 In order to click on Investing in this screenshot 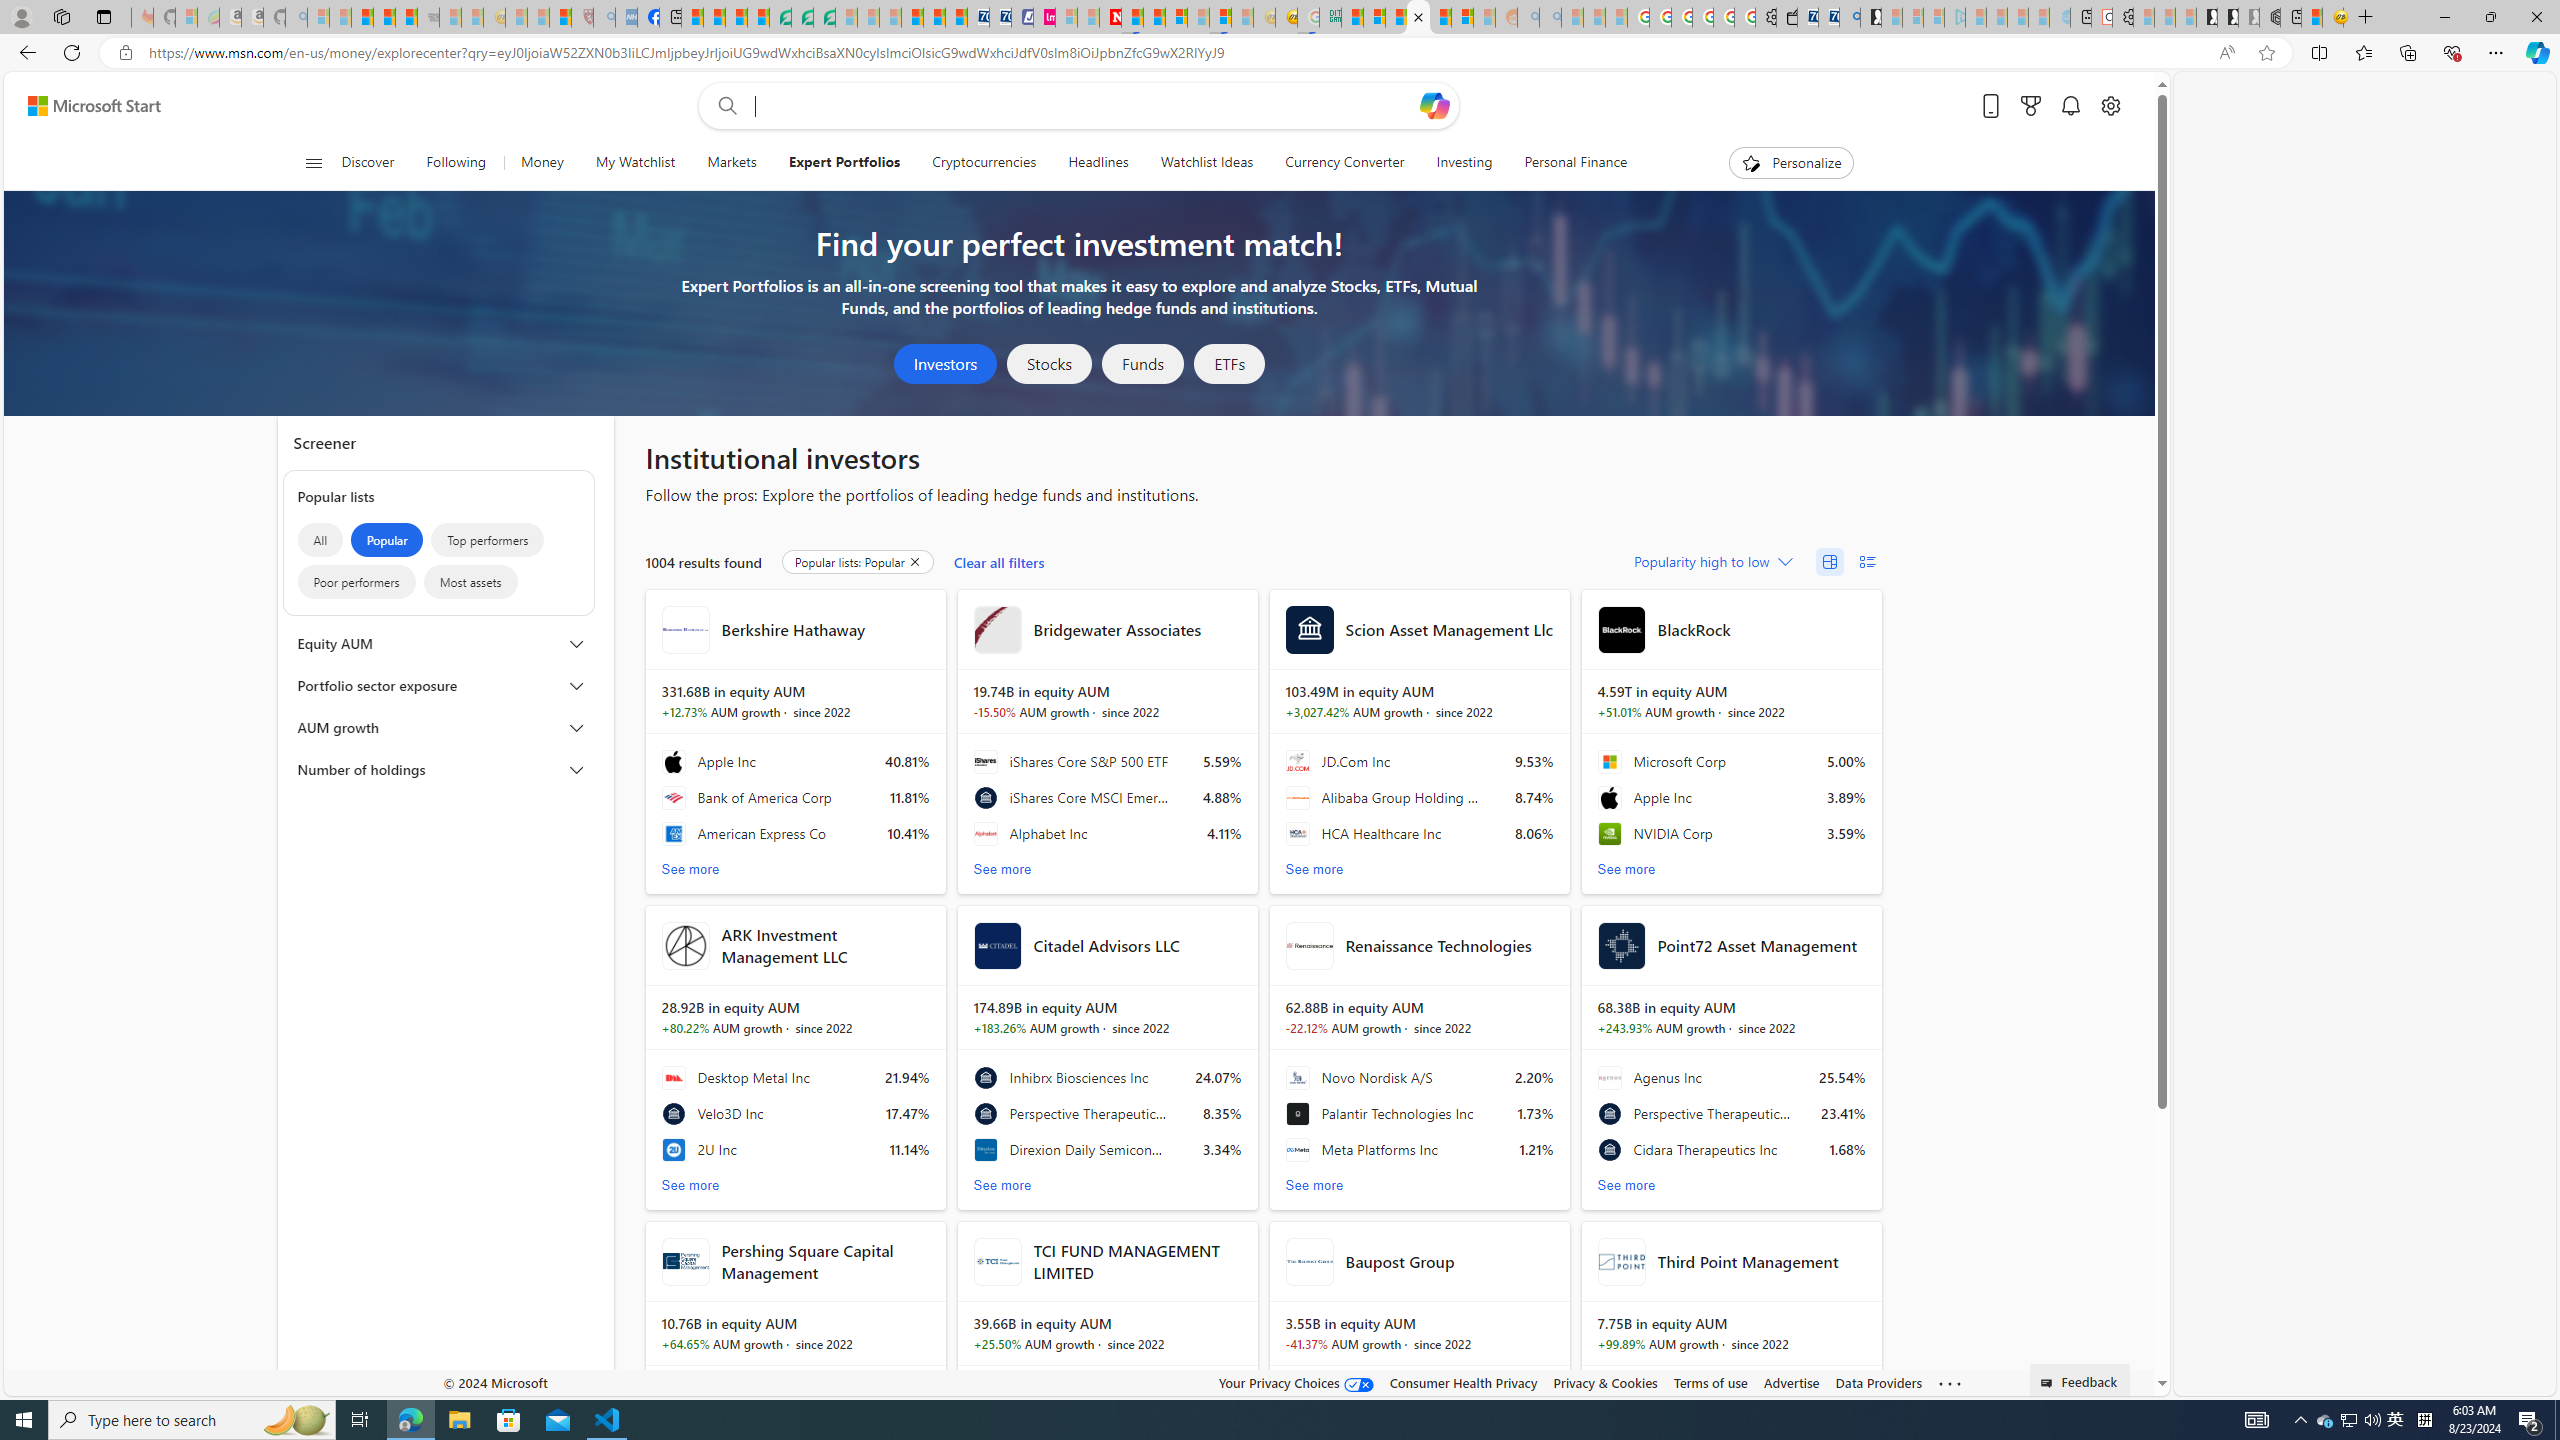, I will do `click(1464, 163)`.